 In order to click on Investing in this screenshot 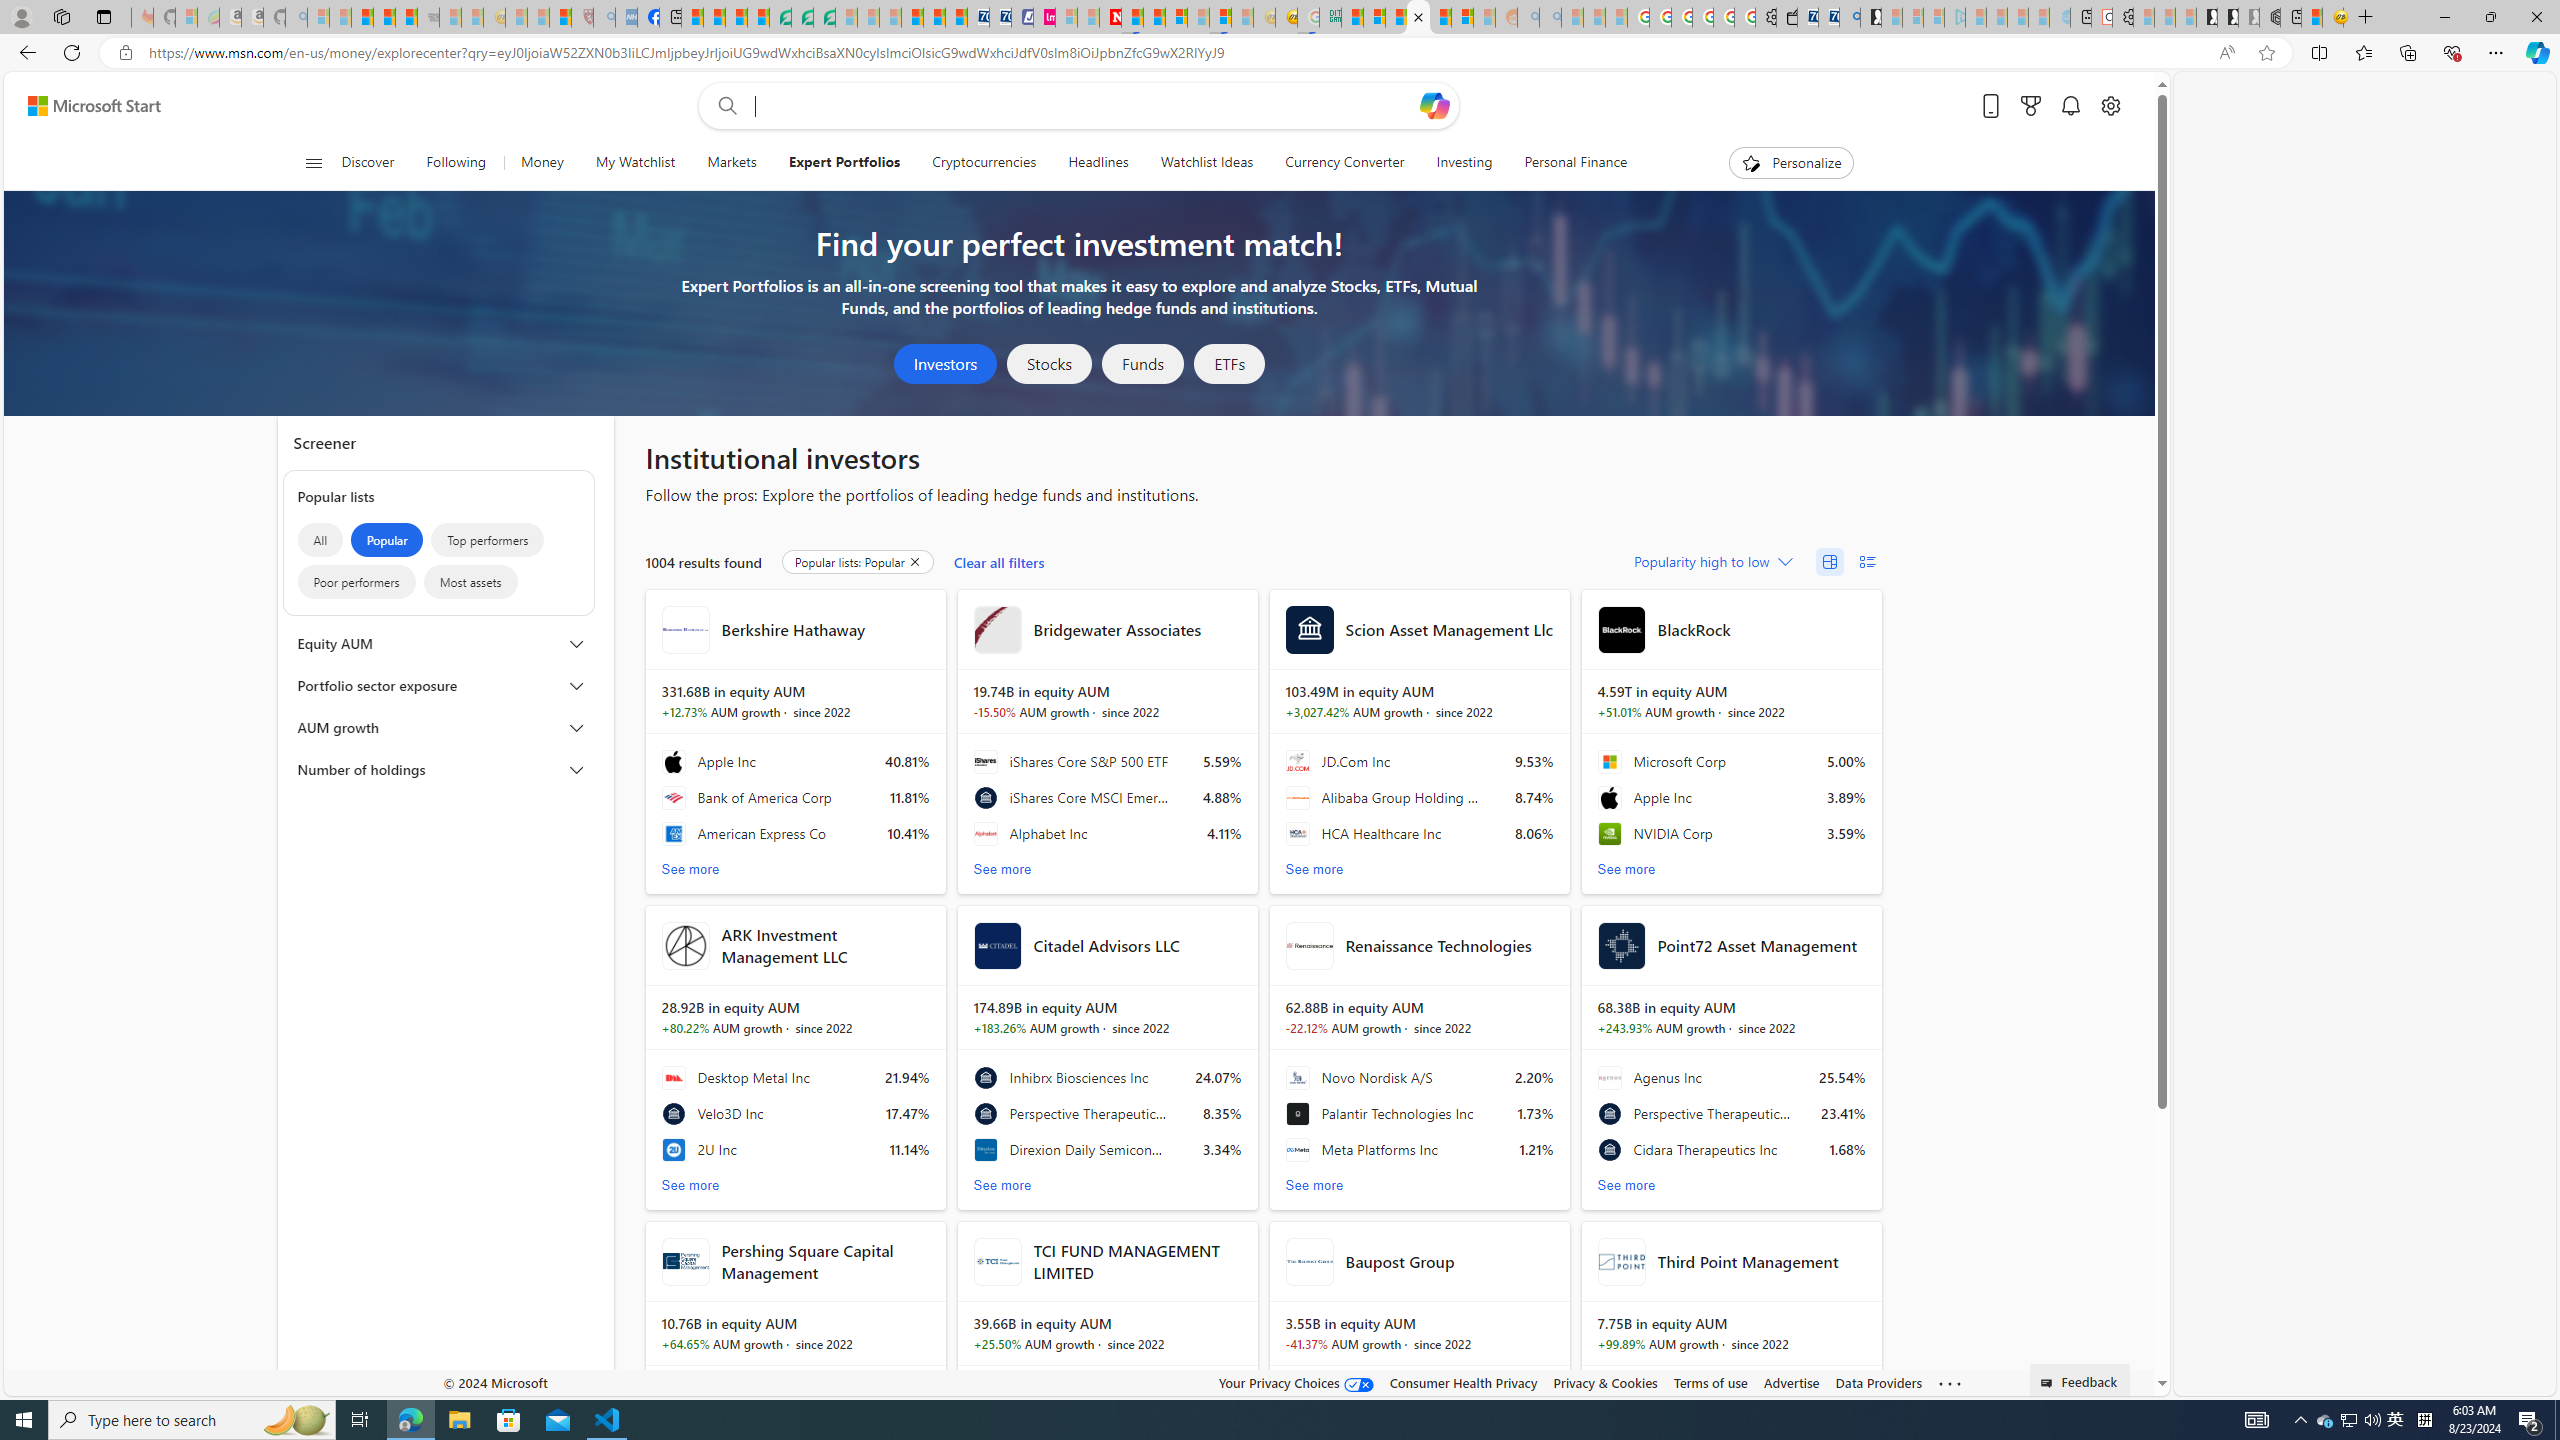, I will do `click(1464, 163)`.